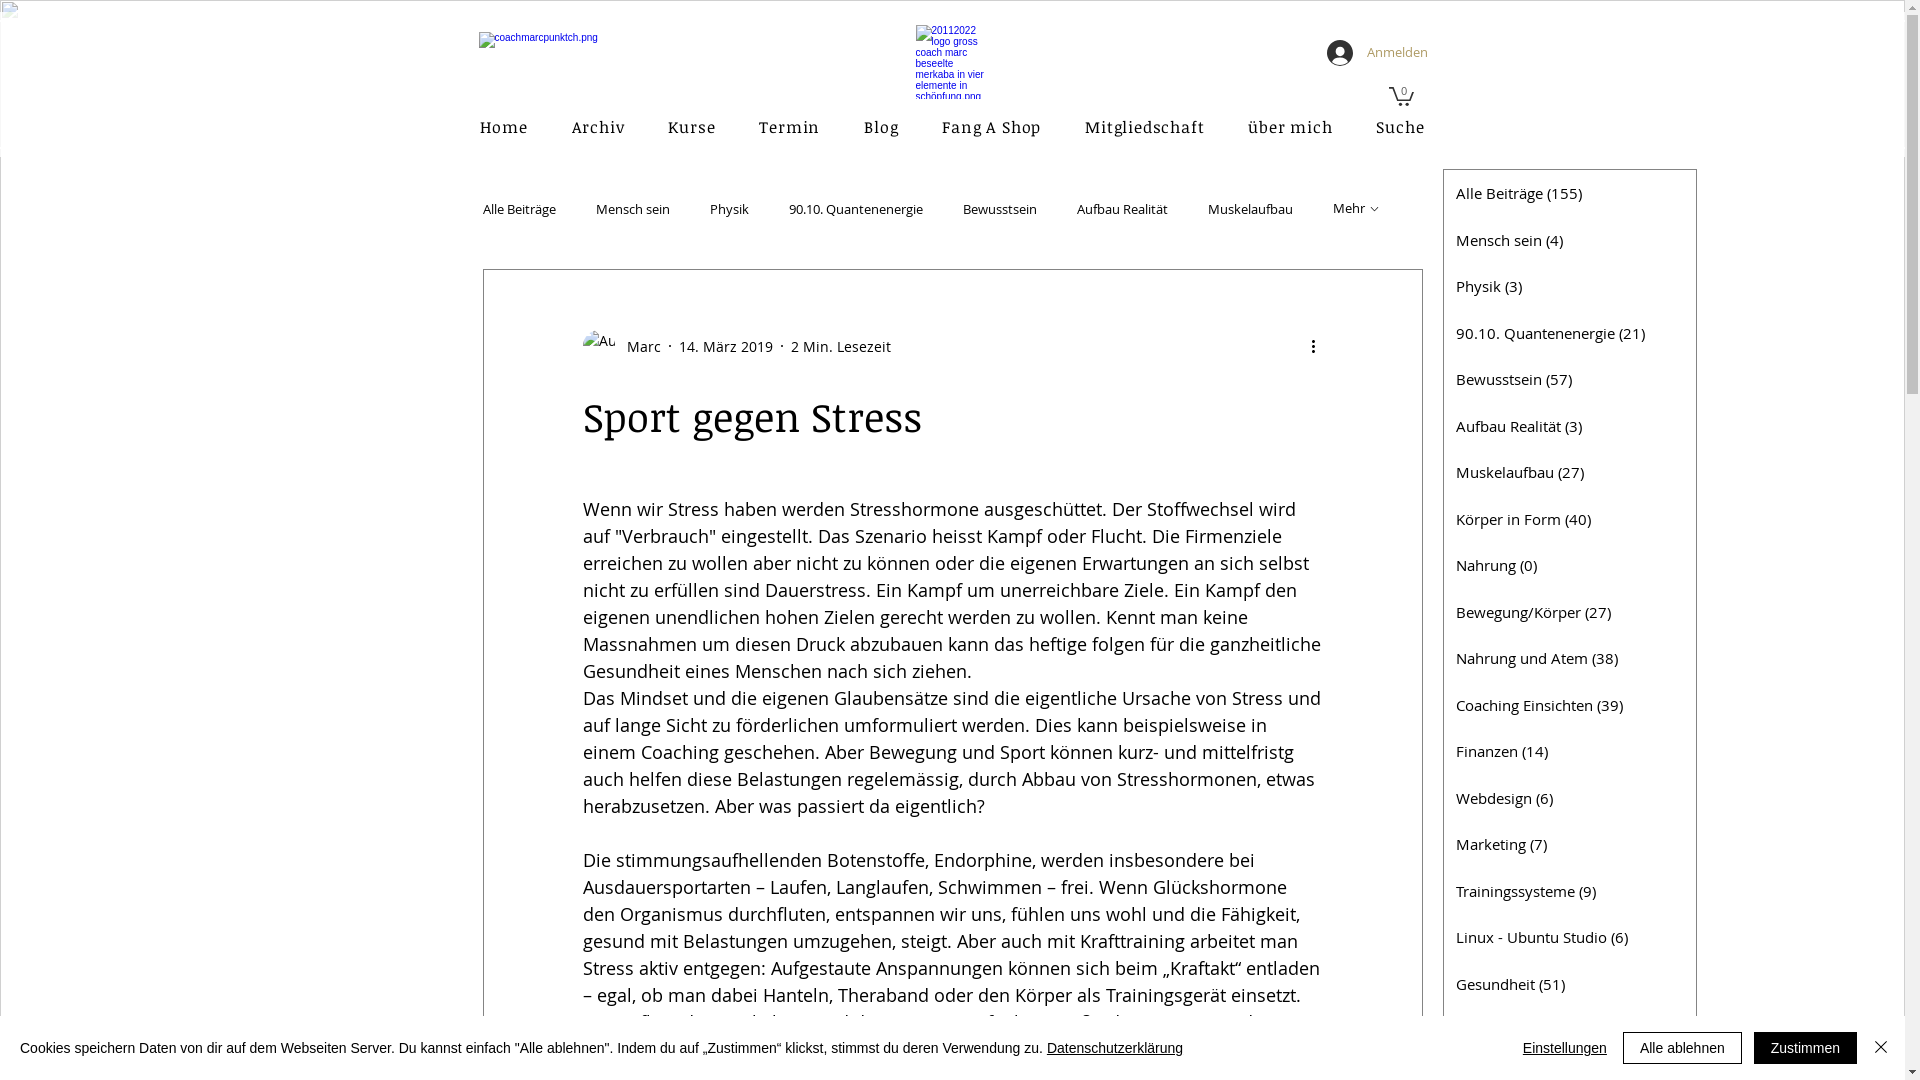 The height and width of the screenshot is (1080, 1920). I want to click on 0, so click(1400, 96).